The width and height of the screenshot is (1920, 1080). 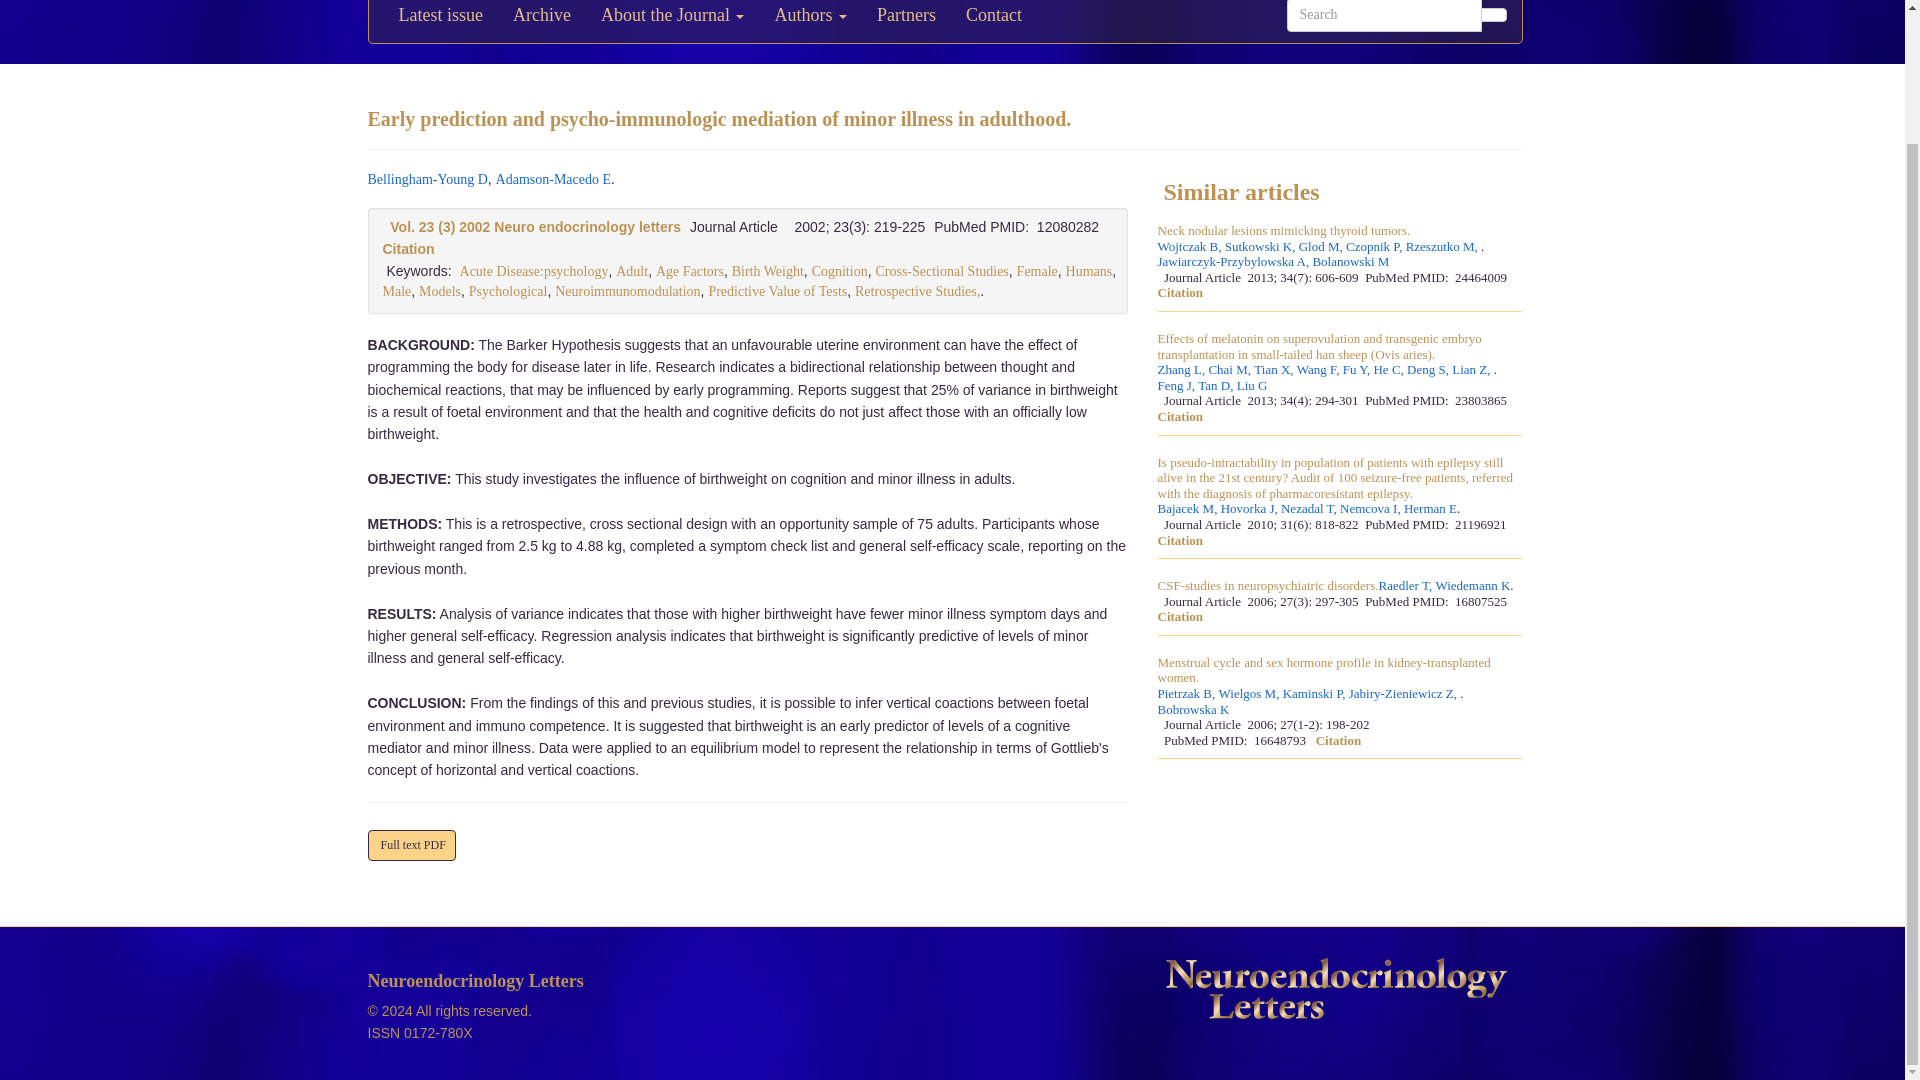 What do you see at coordinates (1190, 246) in the screenshot?
I see `Wojtczak B, ` at bounding box center [1190, 246].